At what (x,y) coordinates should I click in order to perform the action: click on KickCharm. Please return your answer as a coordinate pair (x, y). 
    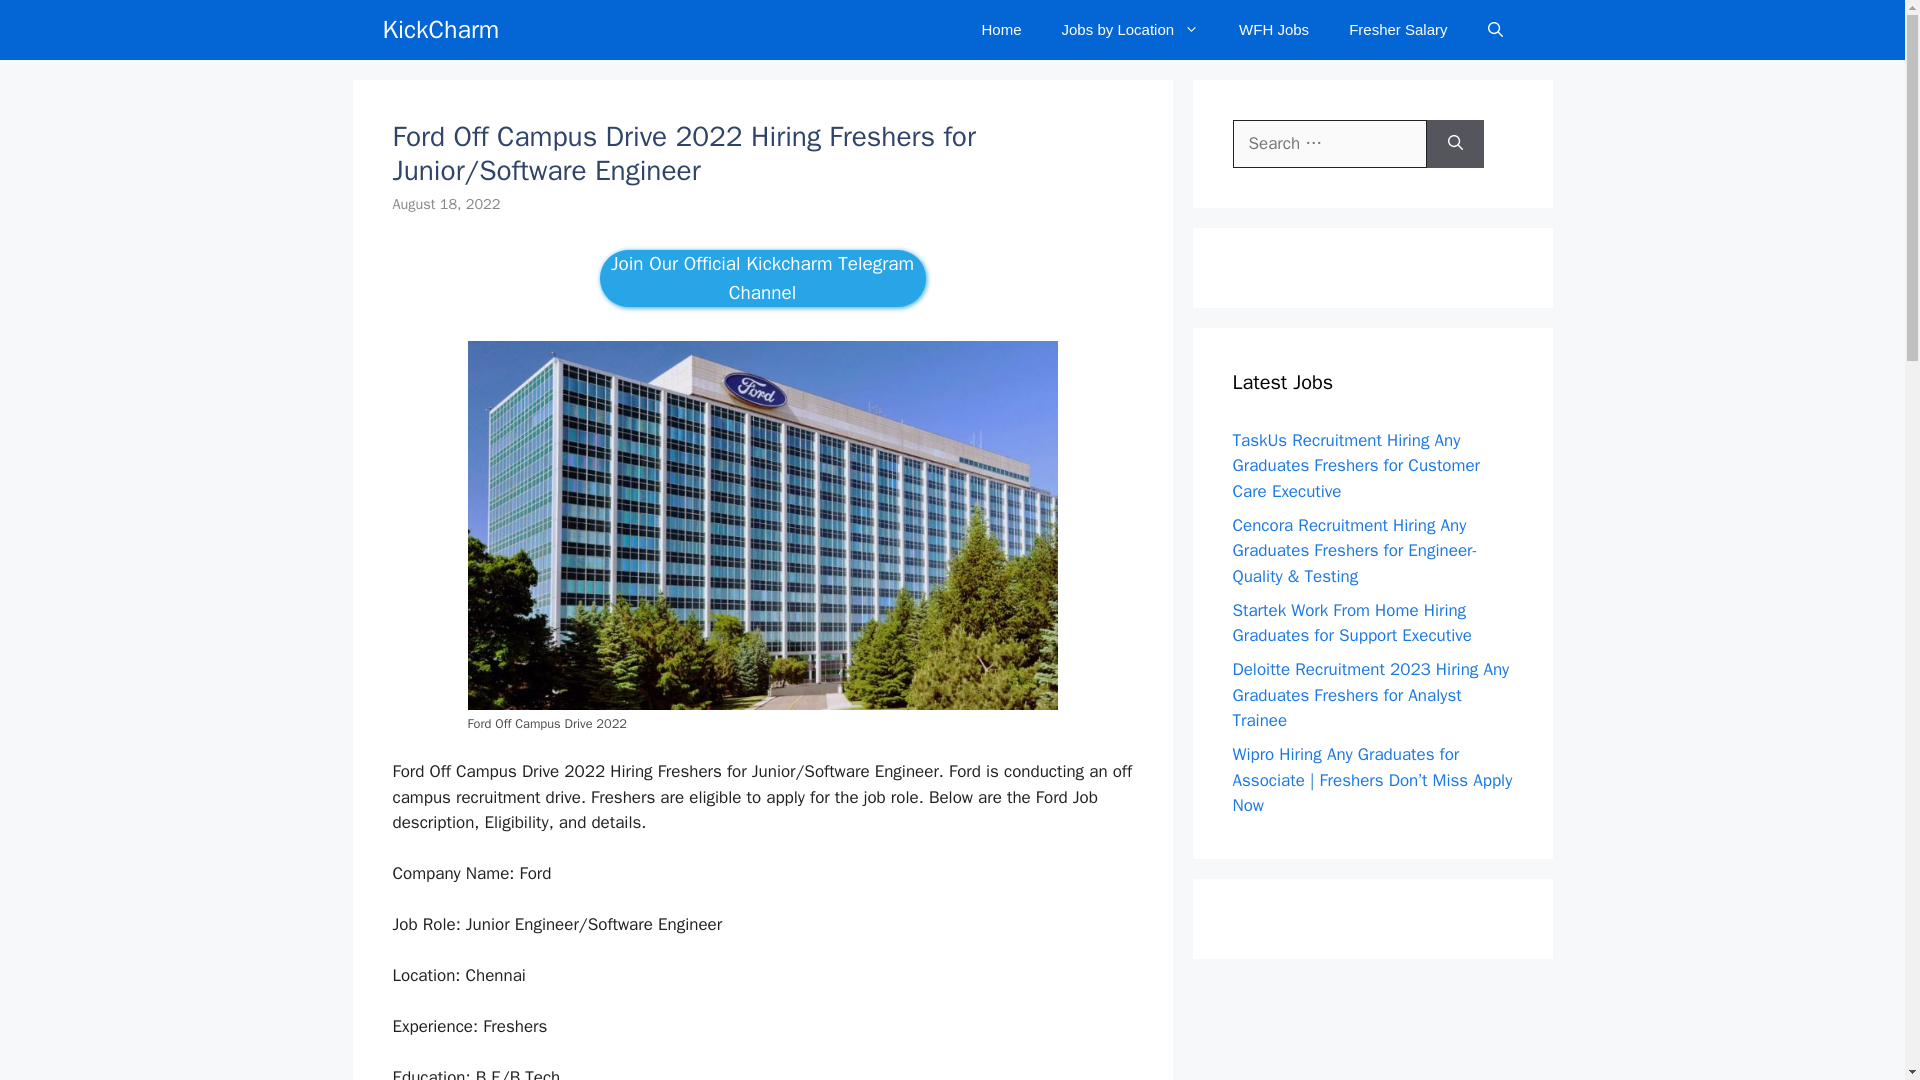
    Looking at the image, I should click on (440, 30).